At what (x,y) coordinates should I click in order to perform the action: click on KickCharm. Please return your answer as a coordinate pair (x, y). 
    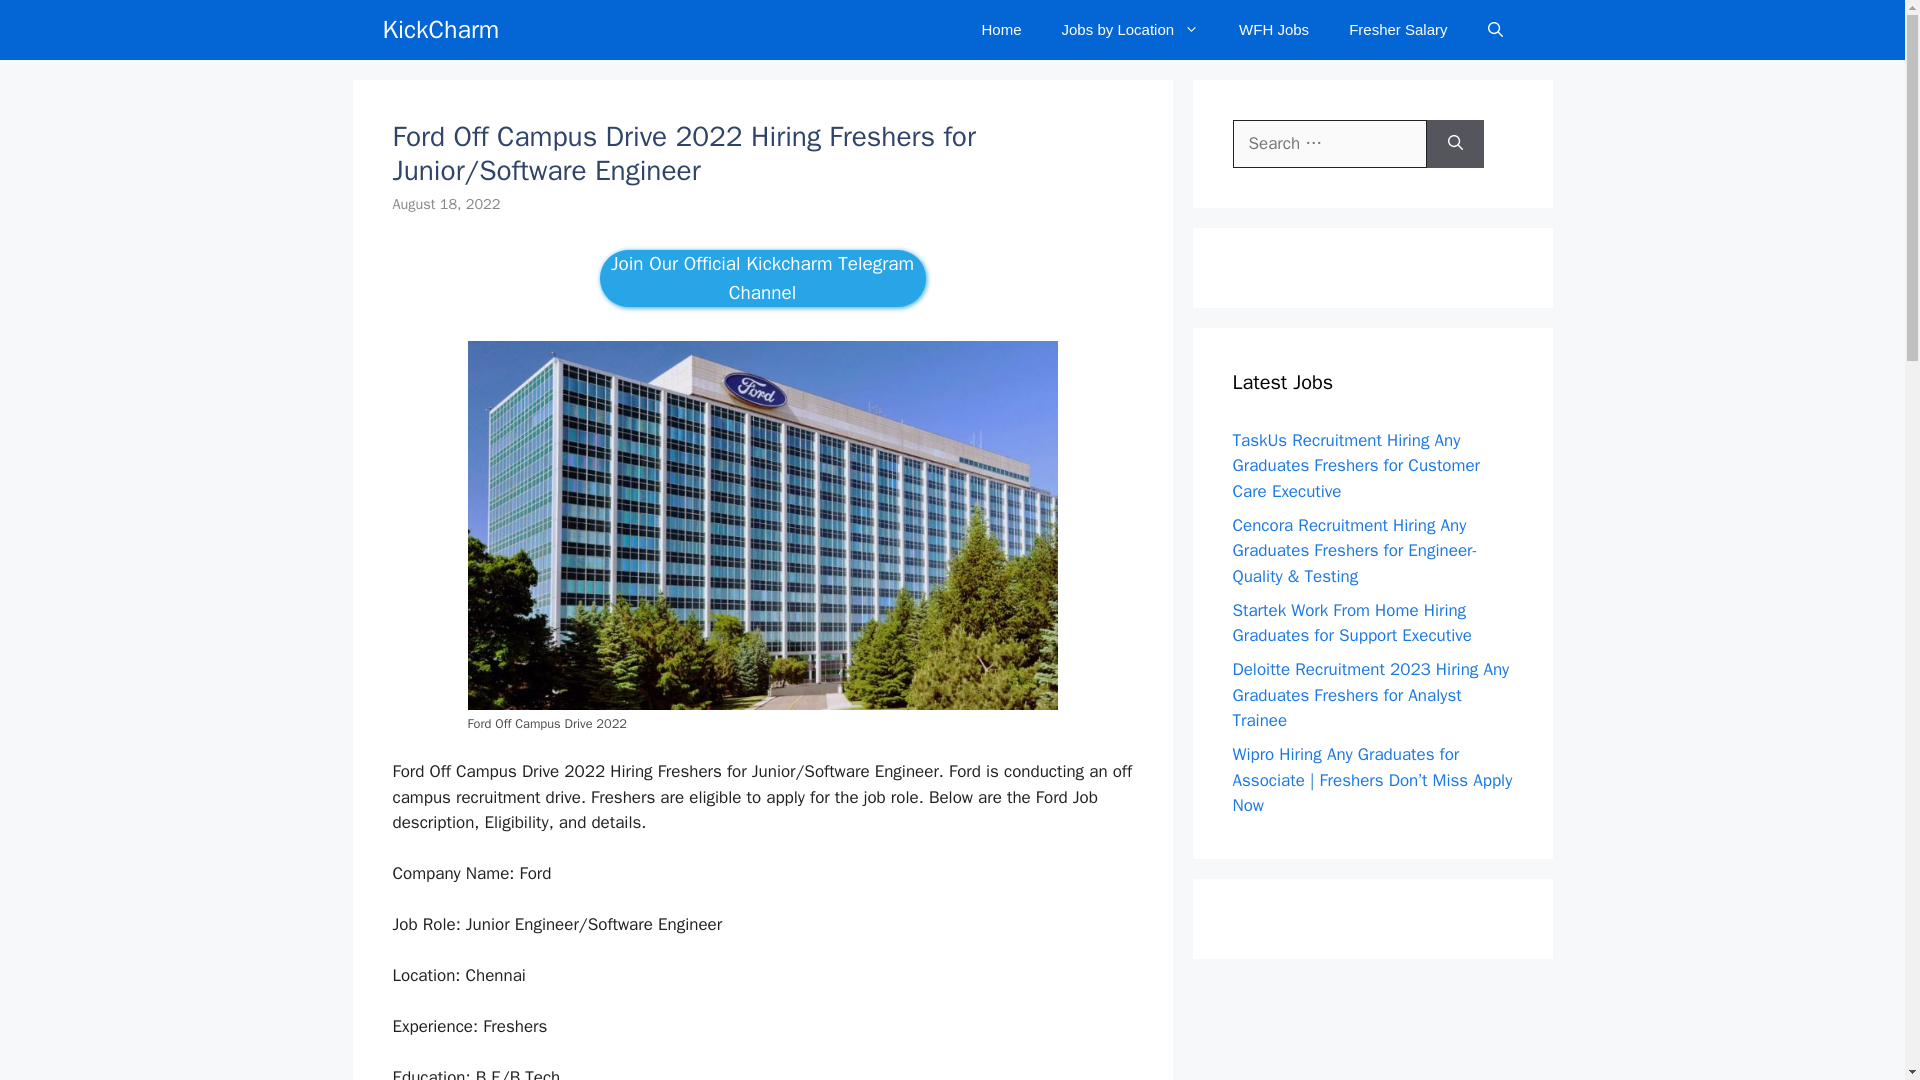
    Looking at the image, I should click on (440, 30).